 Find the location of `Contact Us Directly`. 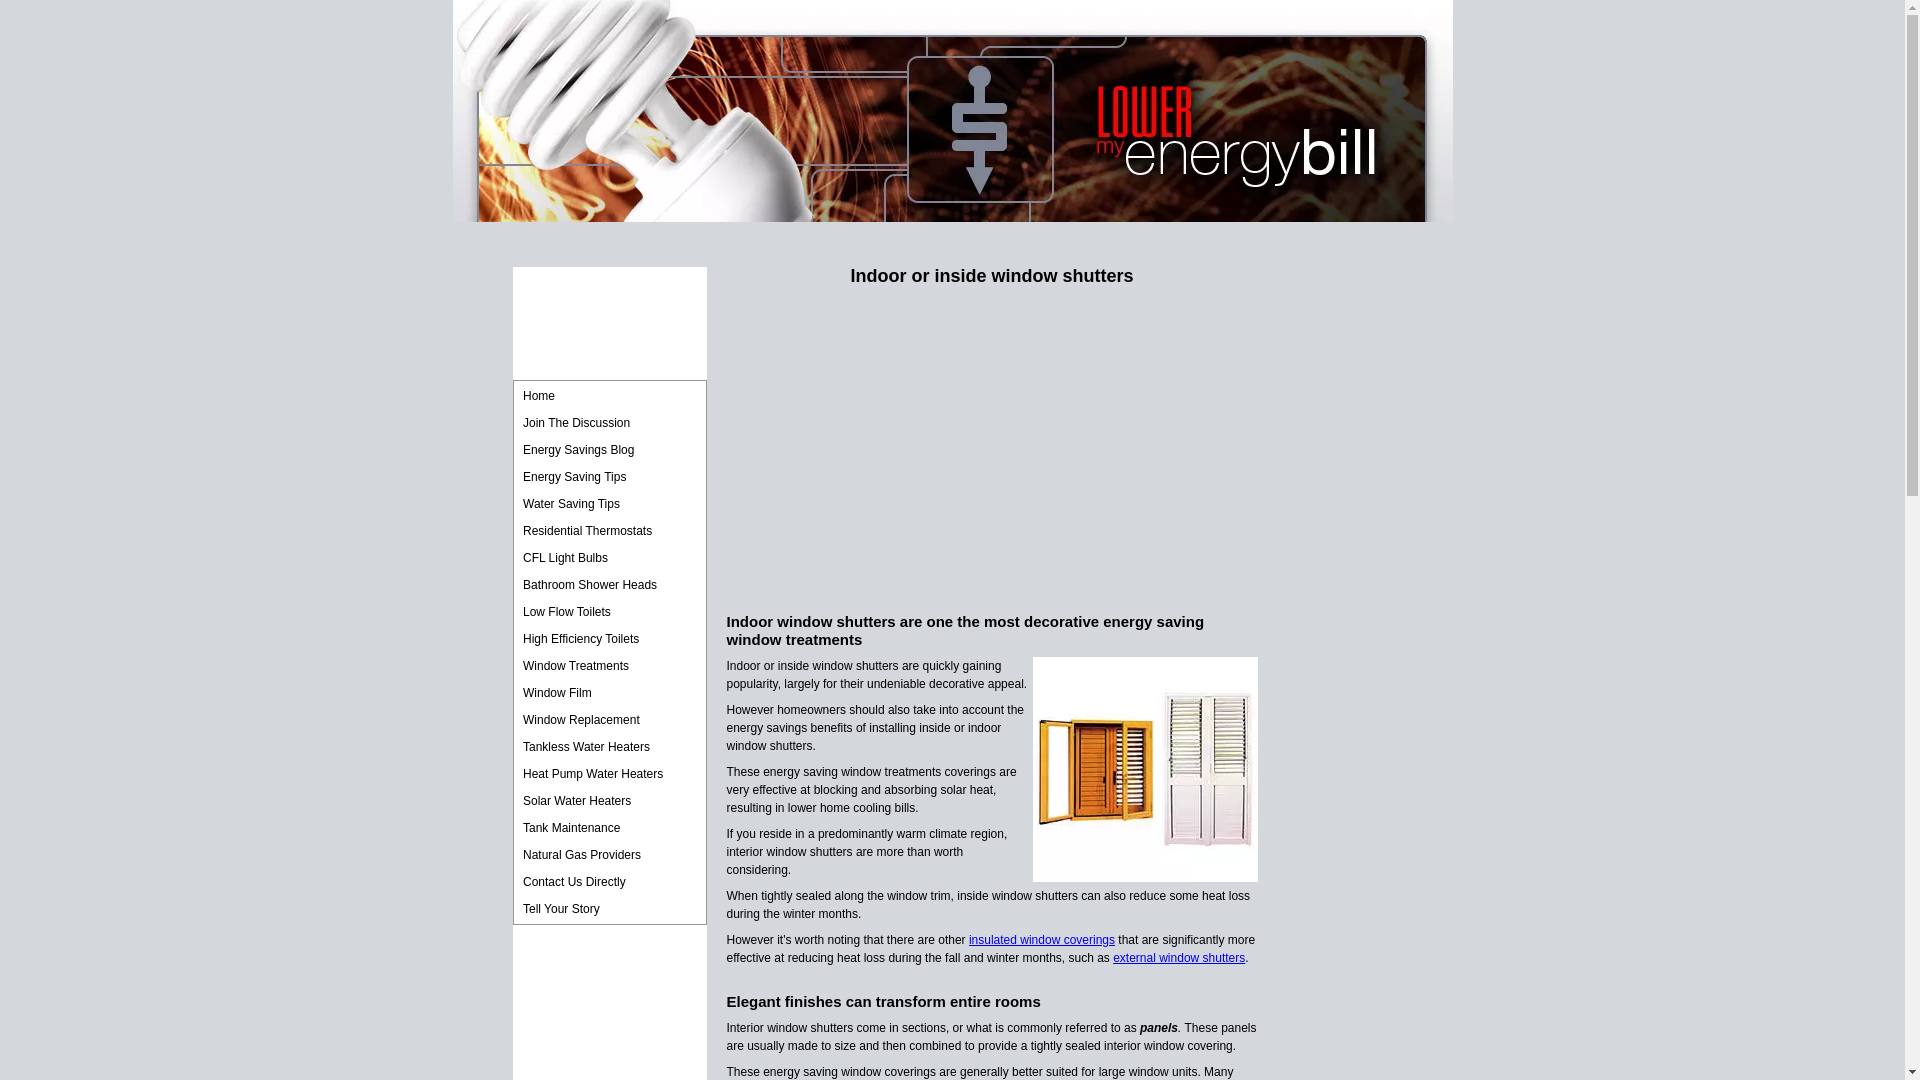

Contact Us Directly is located at coordinates (609, 882).